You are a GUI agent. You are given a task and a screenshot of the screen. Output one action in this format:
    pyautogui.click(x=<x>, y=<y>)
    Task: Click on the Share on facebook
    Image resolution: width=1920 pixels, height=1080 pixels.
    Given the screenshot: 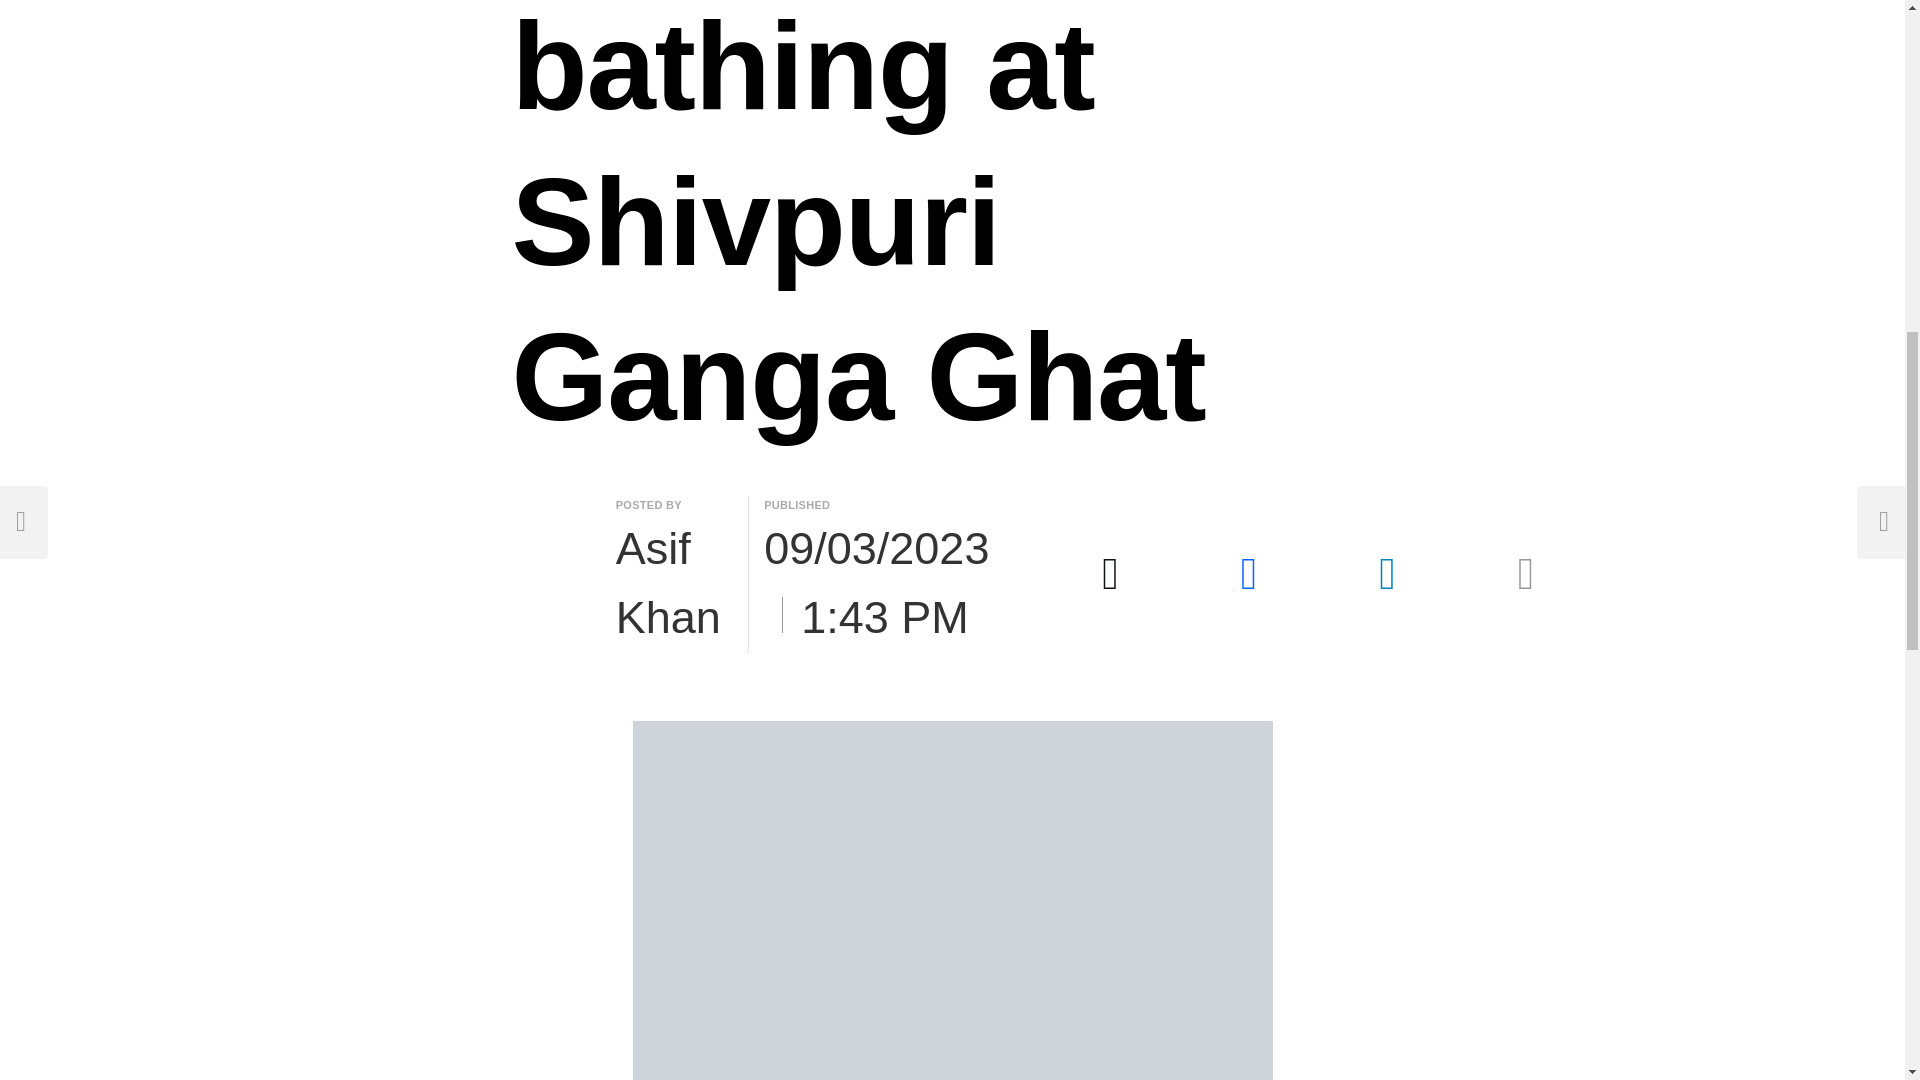 What is the action you would take?
    pyautogui.click(x=1250, y=574)
    